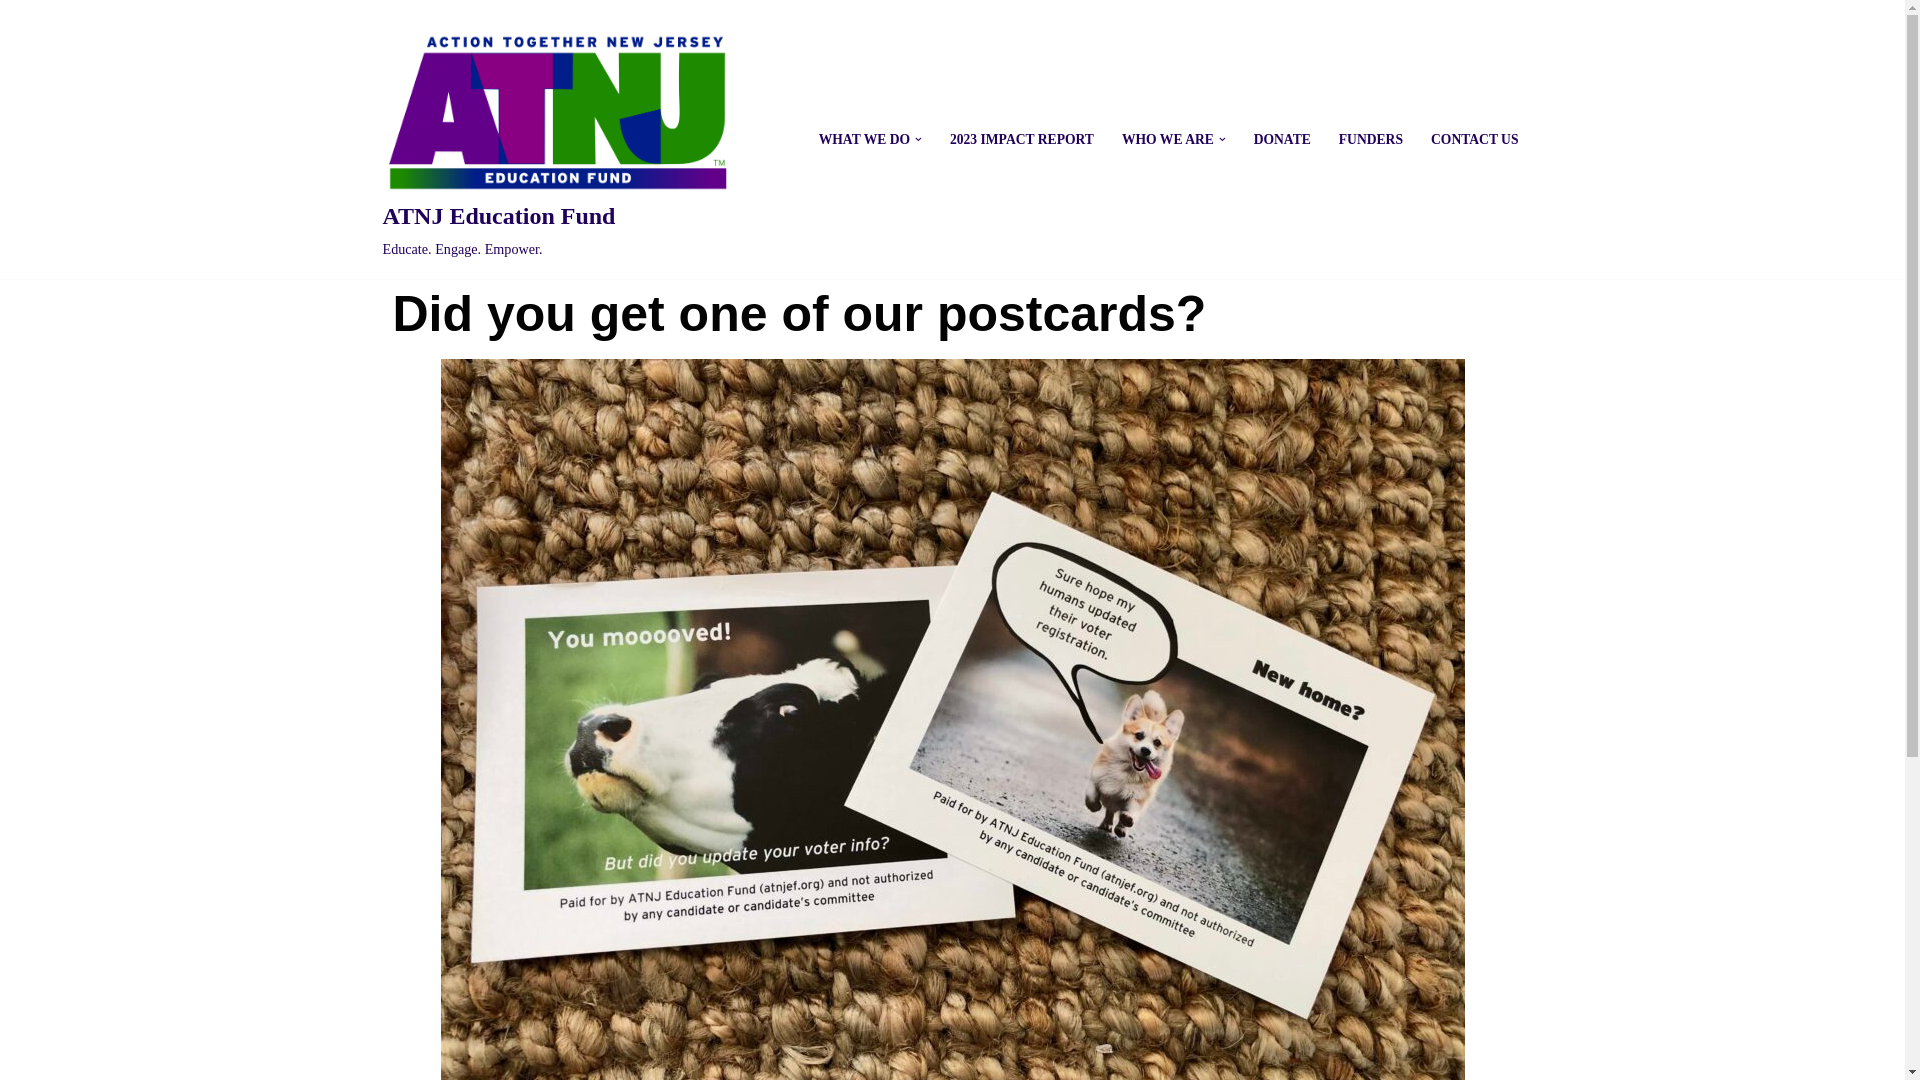 This screenshot has width=1920, height=1080. Describe the element at coordinates (1022, 140) in the screenshot. I see `2023 IMPACT REPORT` at that location.